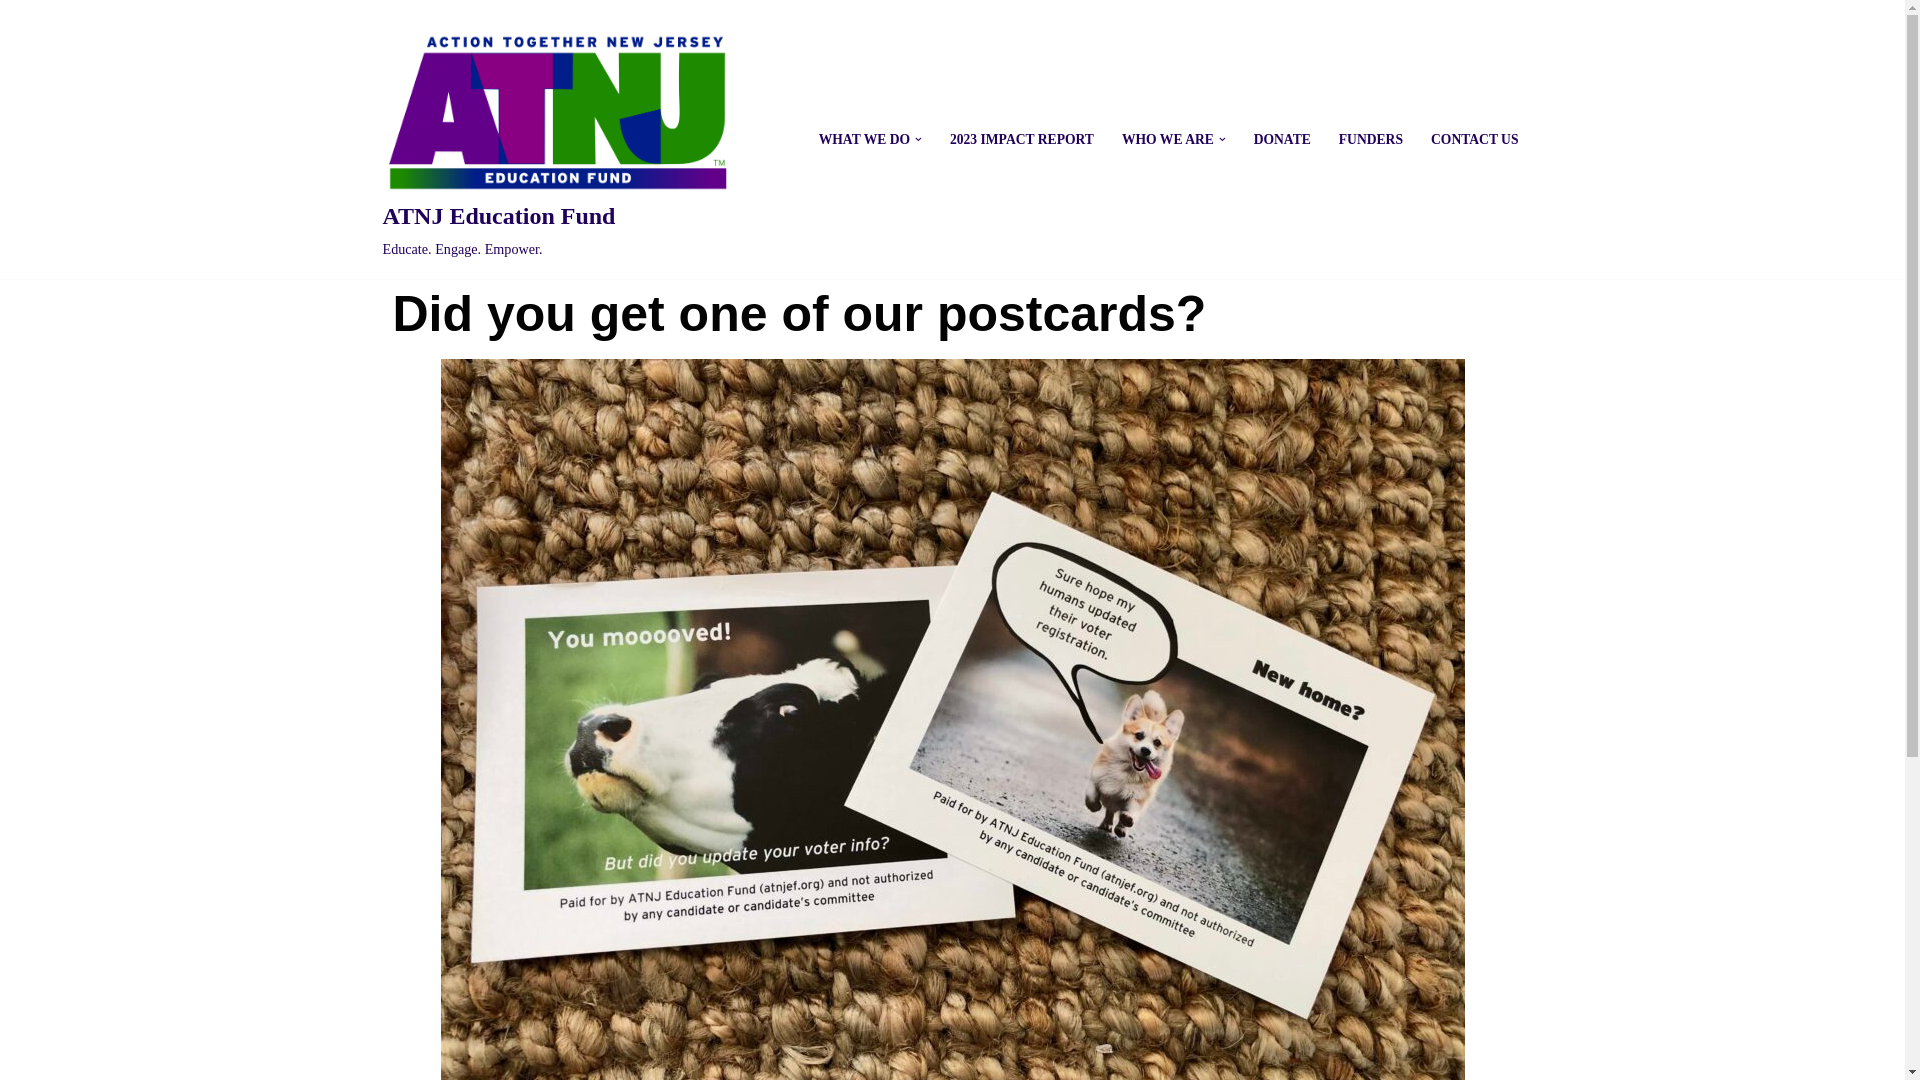 This screenshot has width=1920, height=1080. Describe the element at coordinates (1022, 140) in the screenshot. I see `2023 IMPACT REPORT` at that location.